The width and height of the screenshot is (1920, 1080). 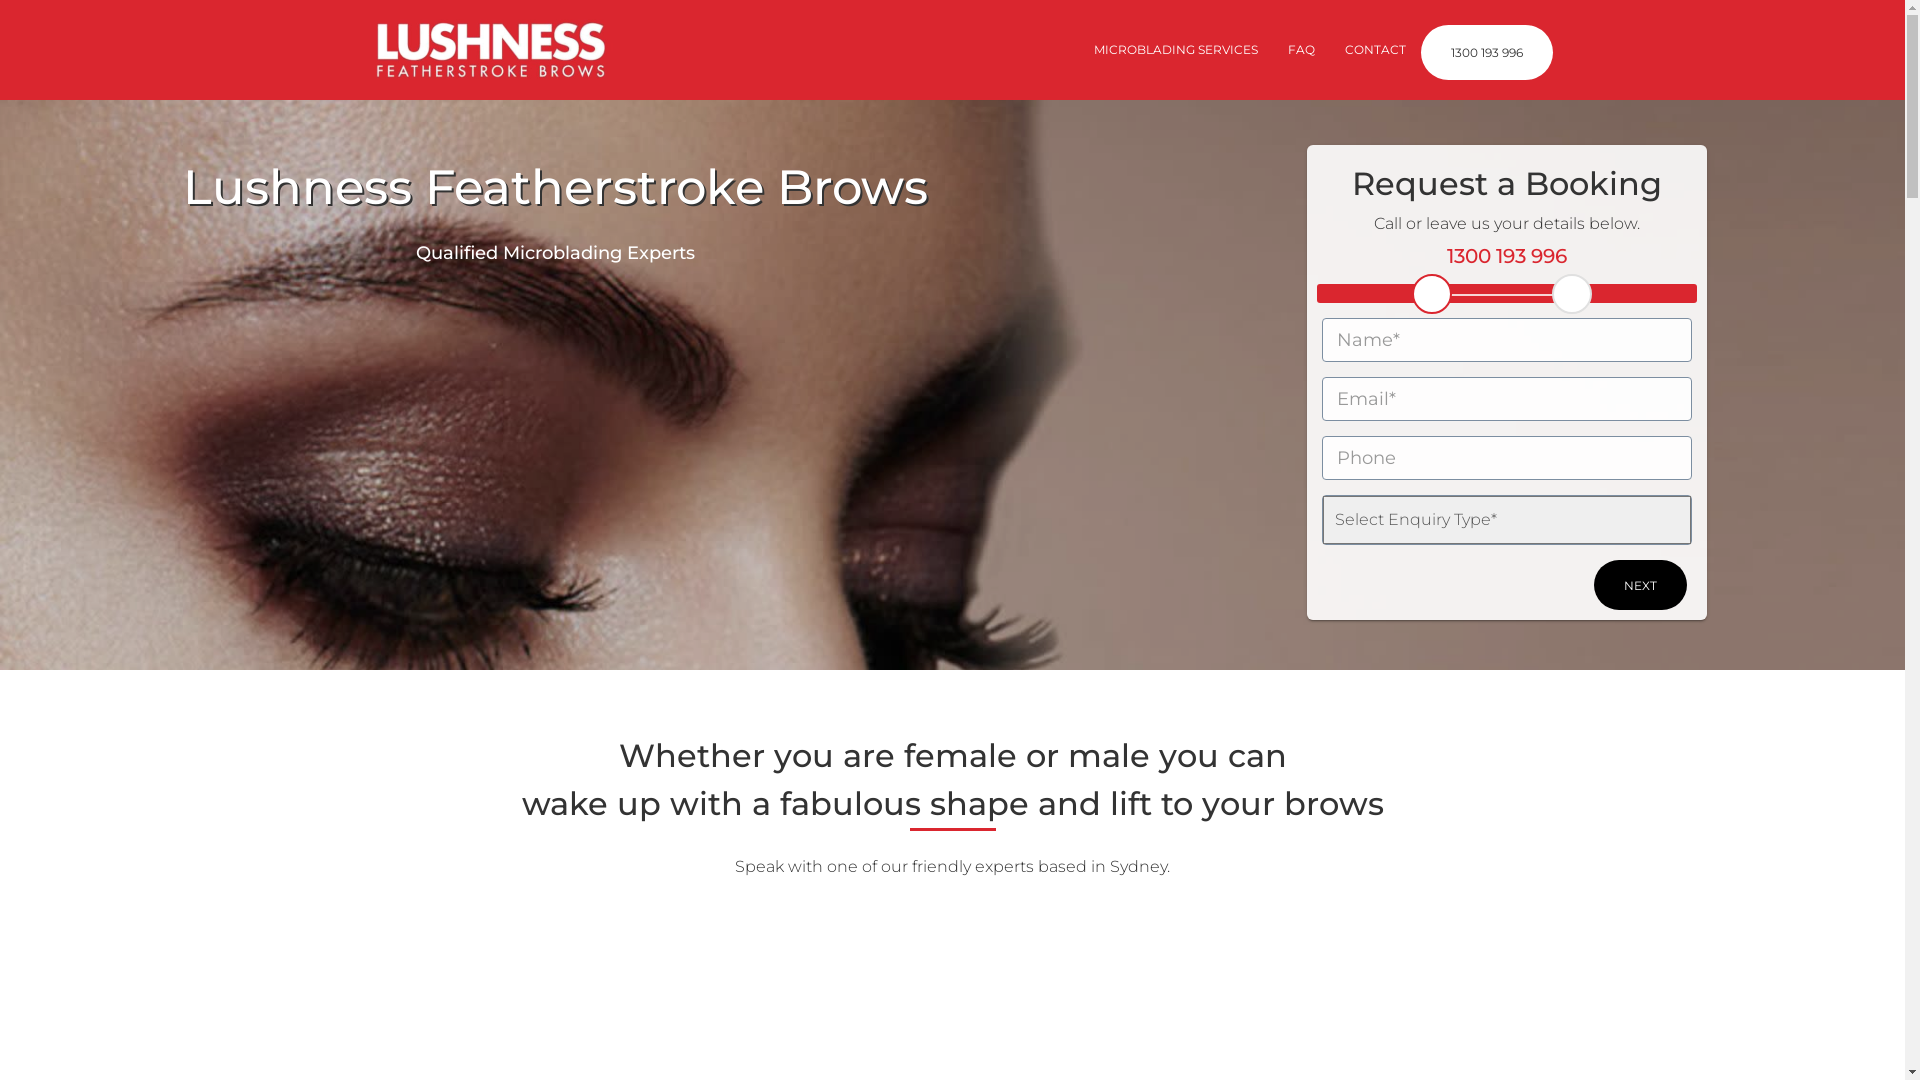 What do you see at coordinates (1640, 585) in the screenshot?
I see `NEXT` at bounding box center [1640, 585].